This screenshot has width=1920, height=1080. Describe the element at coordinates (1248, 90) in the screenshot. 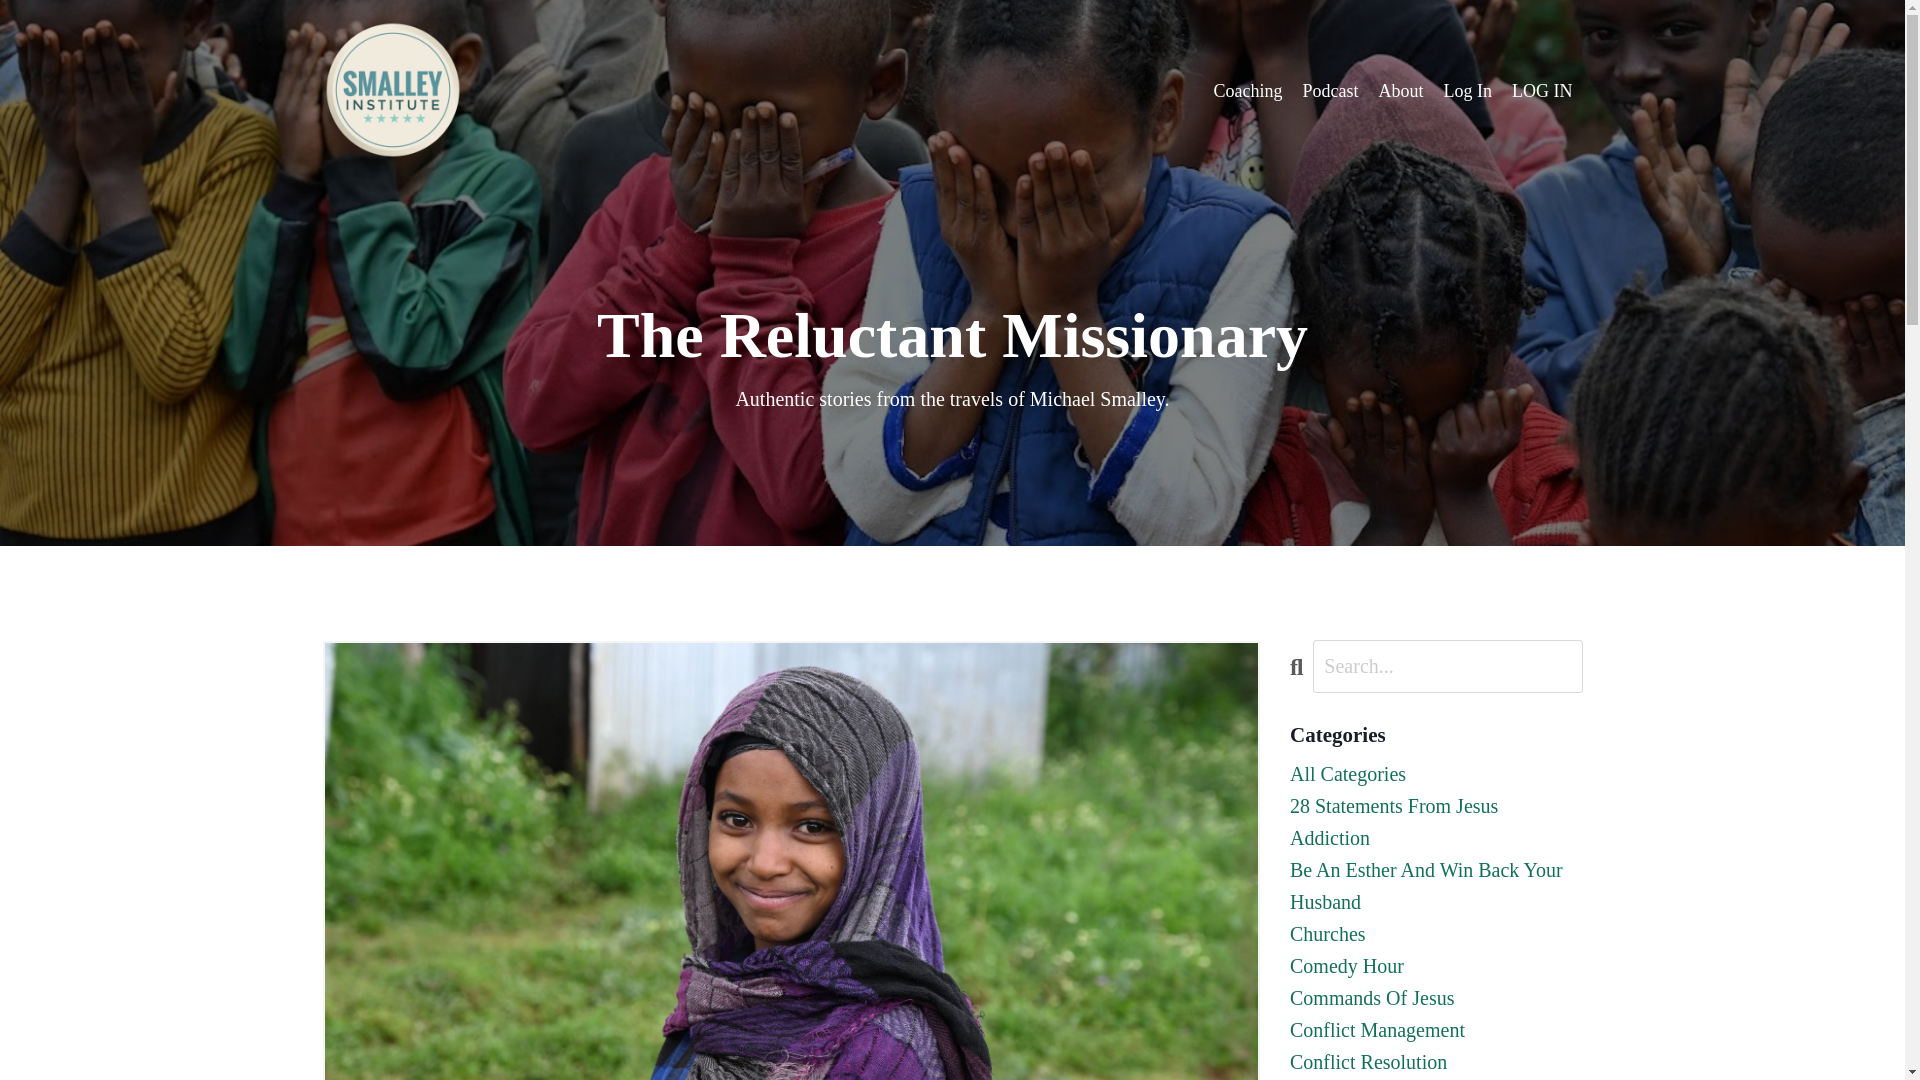

I see `Coaching` at that location.